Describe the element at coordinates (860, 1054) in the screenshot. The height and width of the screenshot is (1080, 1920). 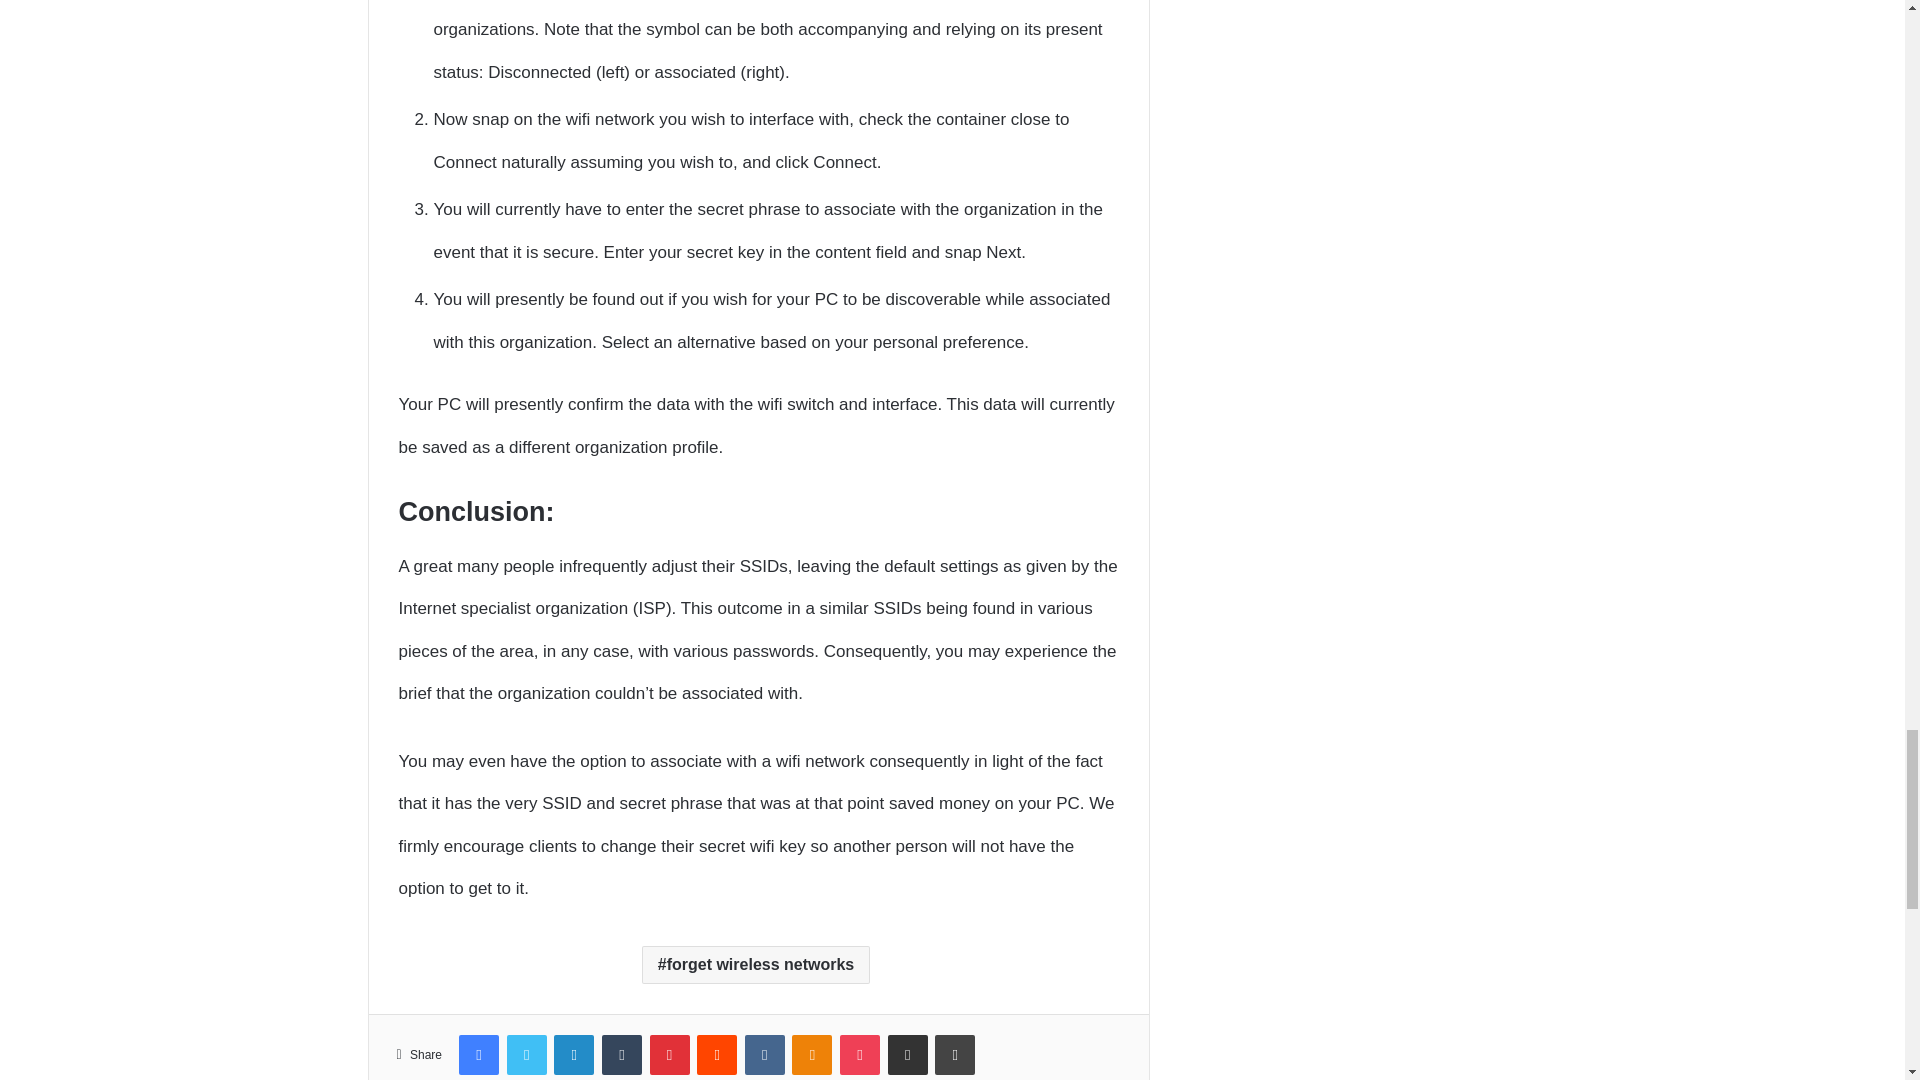
I see `Pocket` at that location.